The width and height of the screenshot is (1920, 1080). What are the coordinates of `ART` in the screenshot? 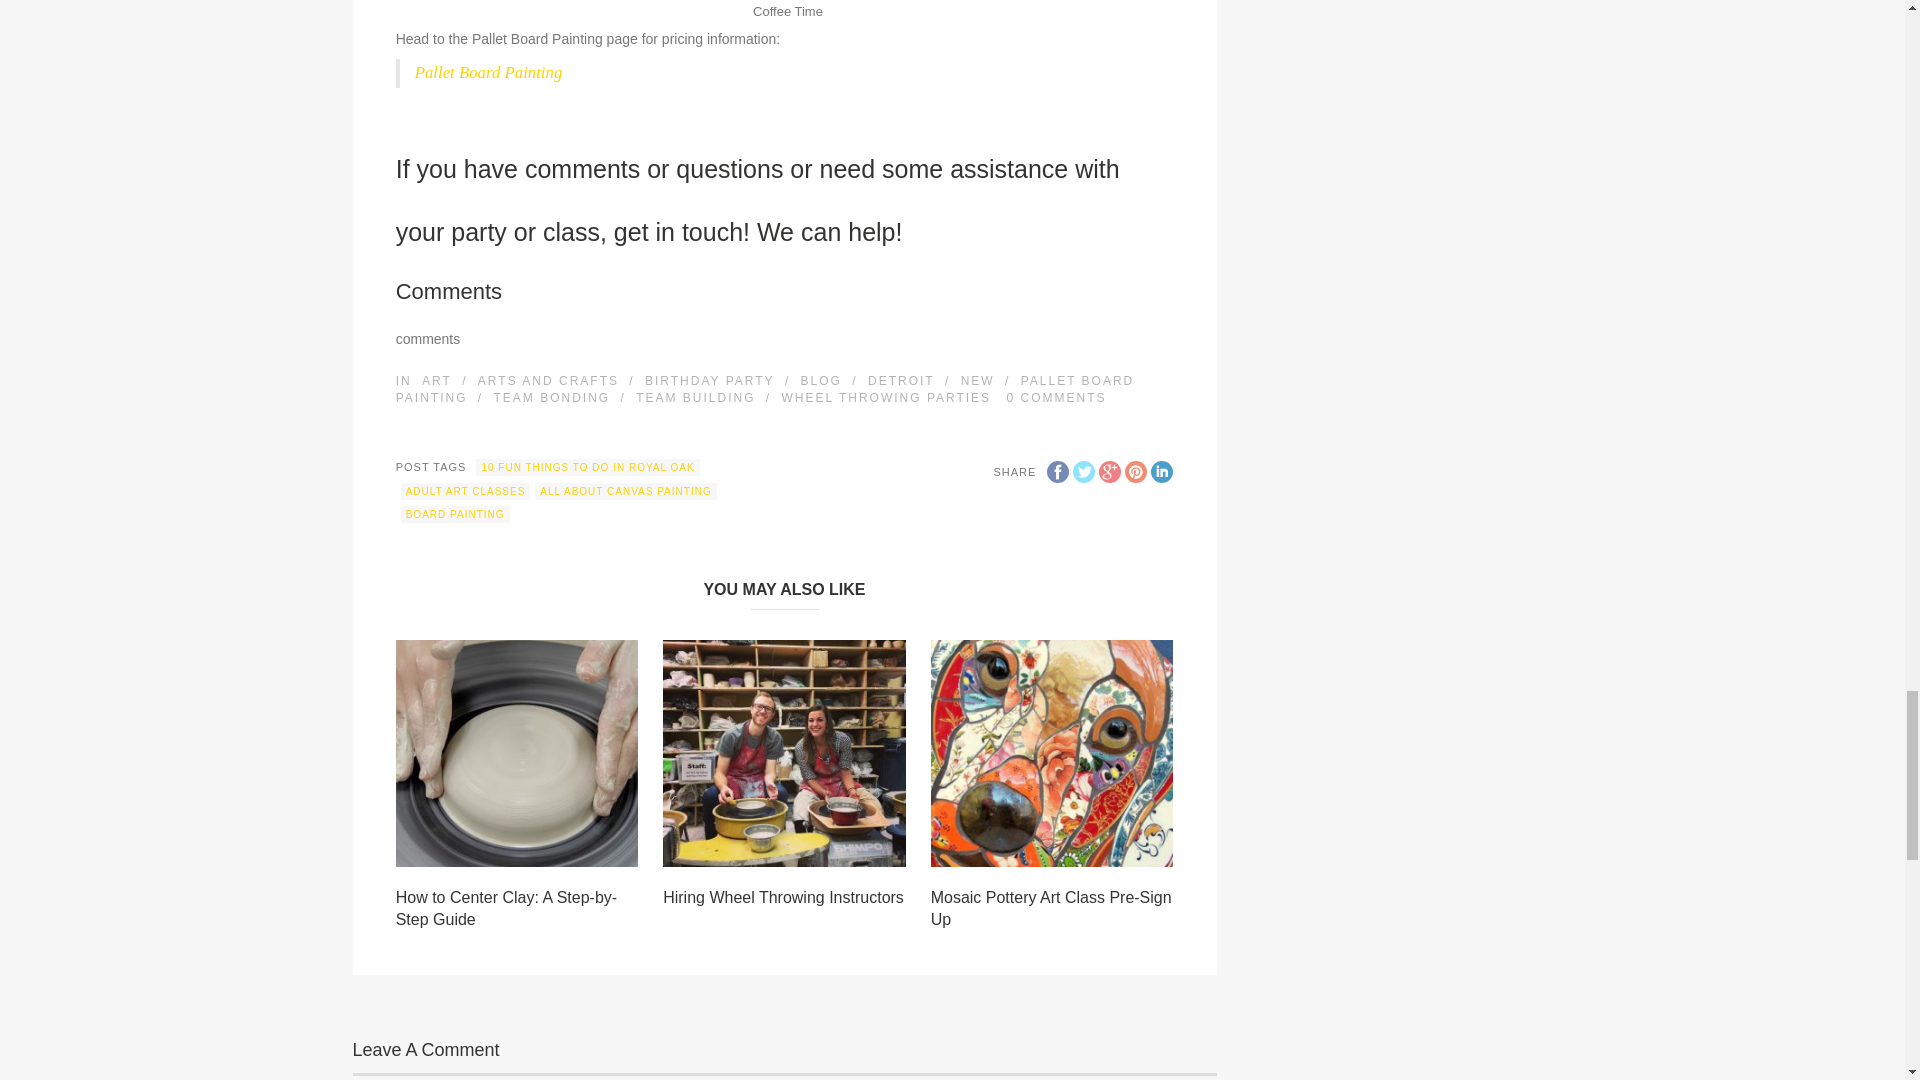 It's located at (436, 380).